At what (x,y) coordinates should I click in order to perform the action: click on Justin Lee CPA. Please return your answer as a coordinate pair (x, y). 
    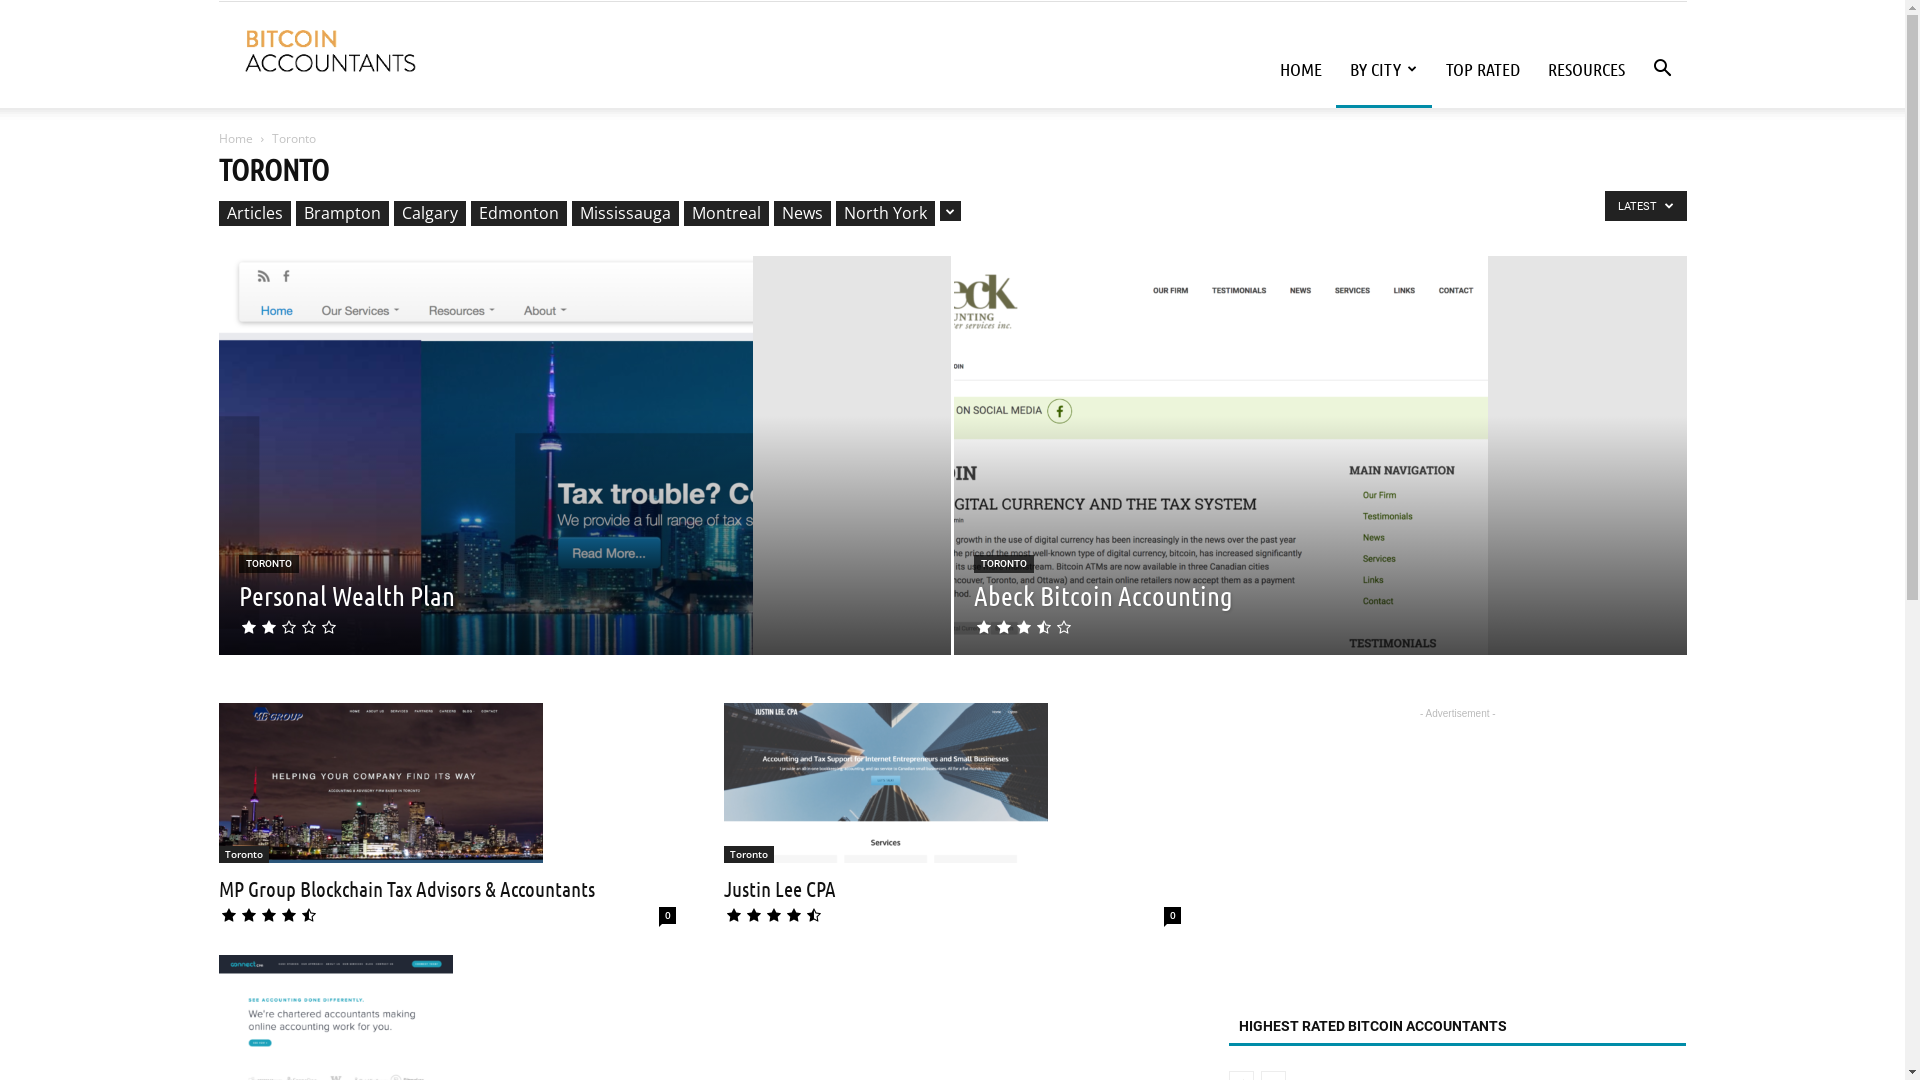
    Looking at the image, I should click on (780, 888).